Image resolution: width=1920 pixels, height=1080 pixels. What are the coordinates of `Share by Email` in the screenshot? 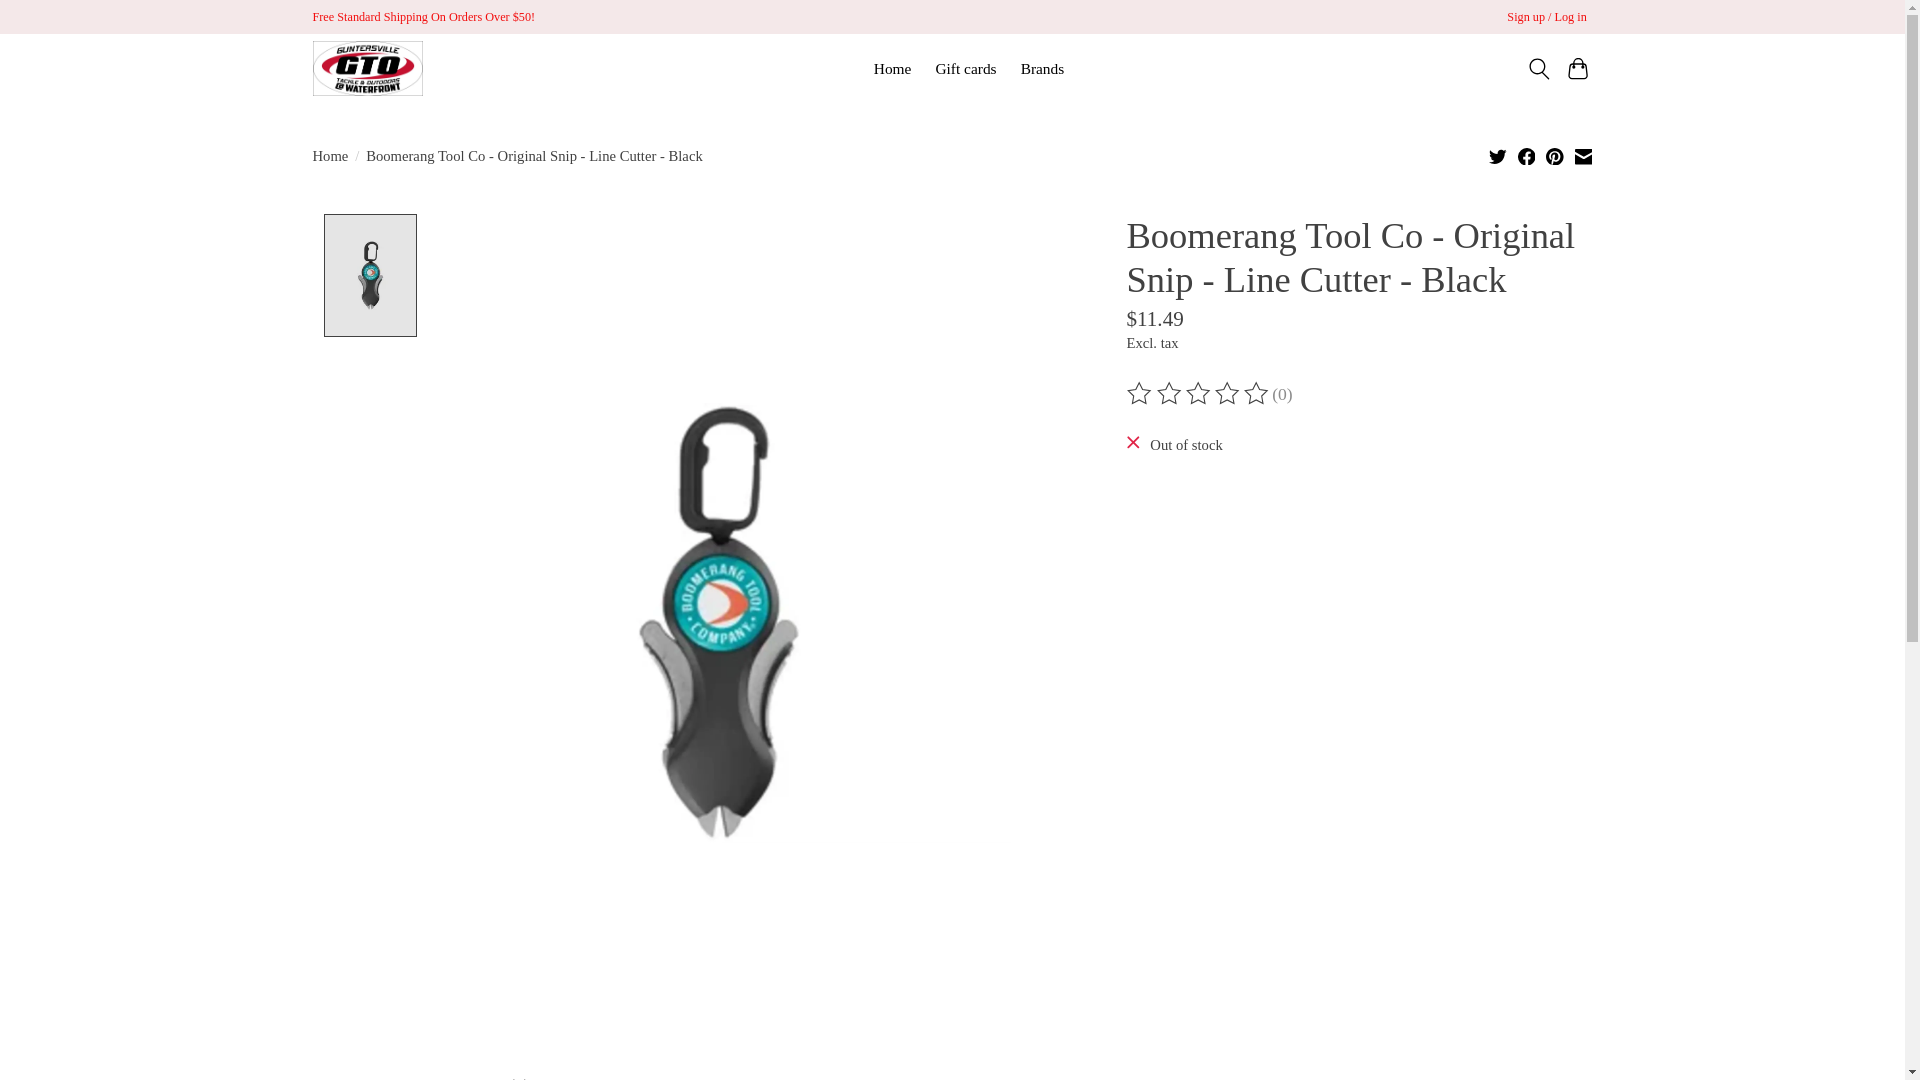 It's located at (1584, 158).